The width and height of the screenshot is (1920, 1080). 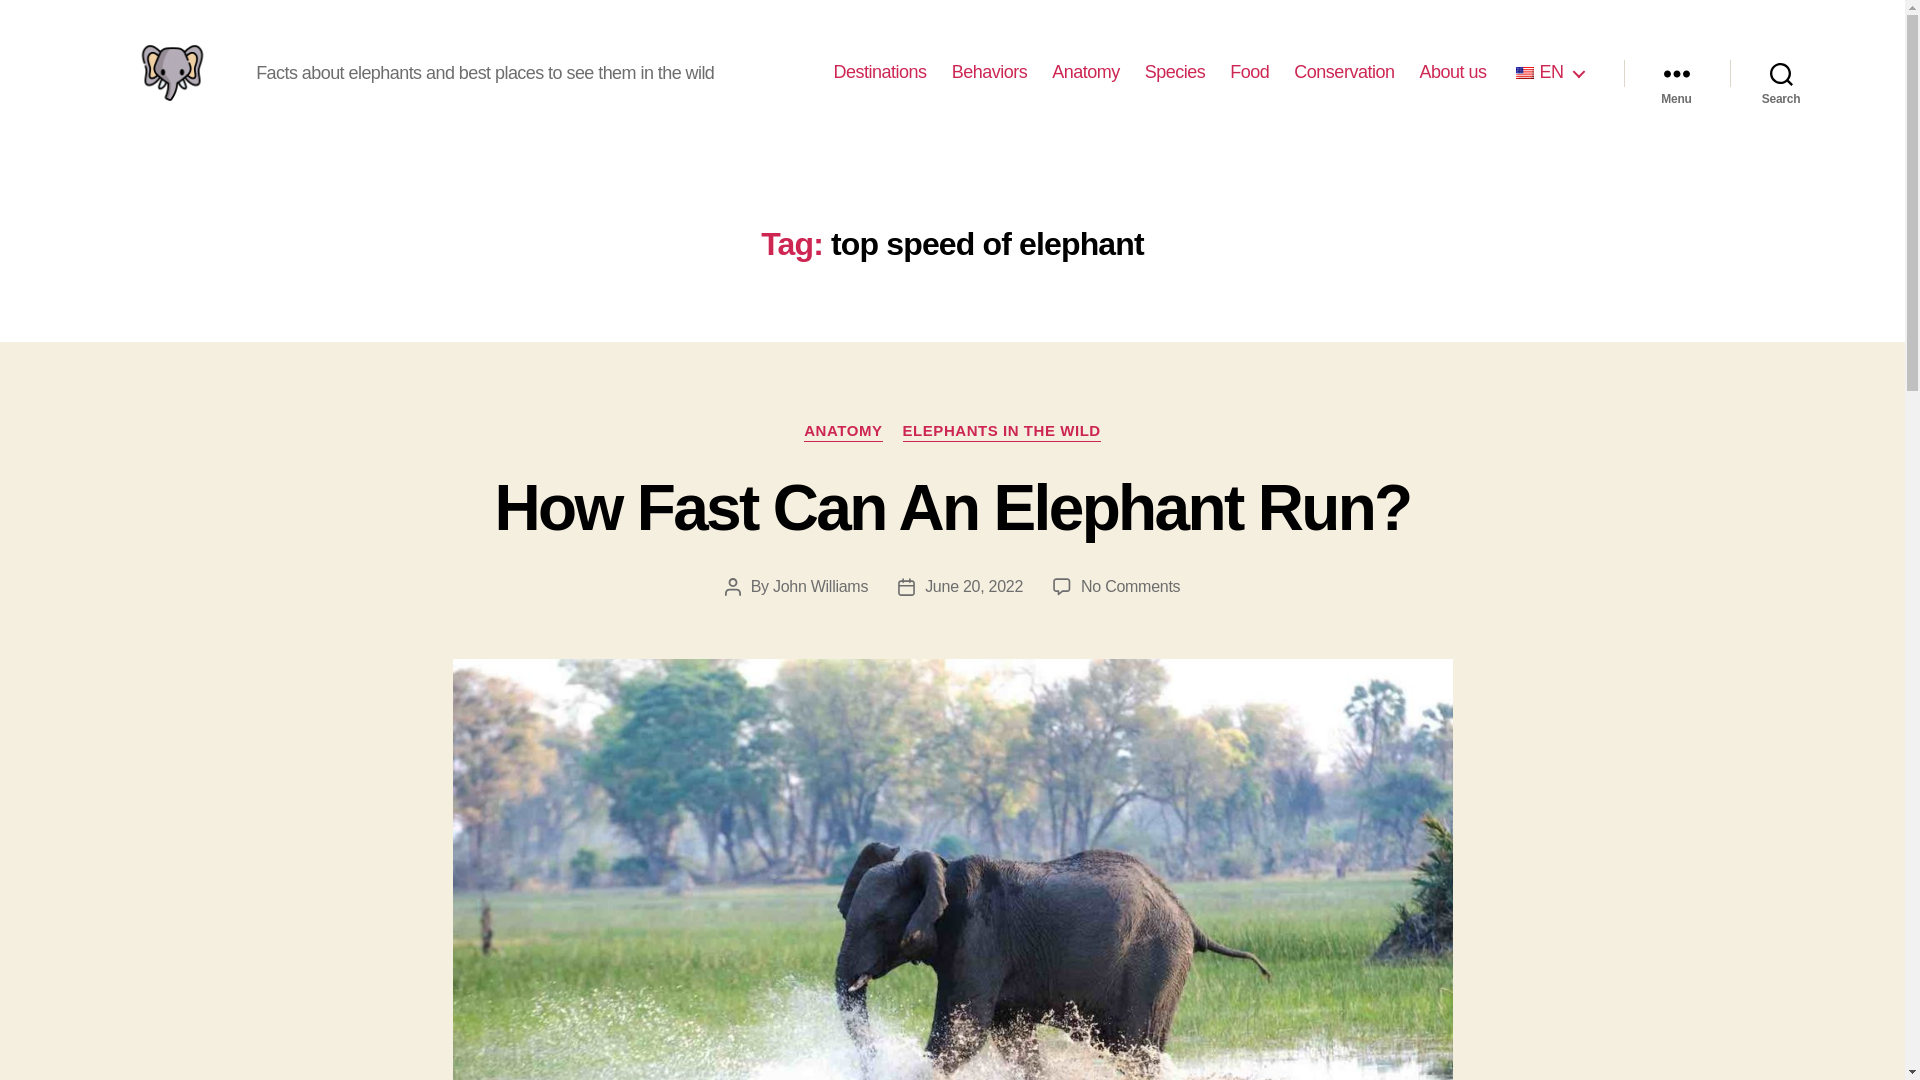 What do you see at coordinates (1781, 72) in the screenshot?
I see `Search` at bounding box center [1781, 72].